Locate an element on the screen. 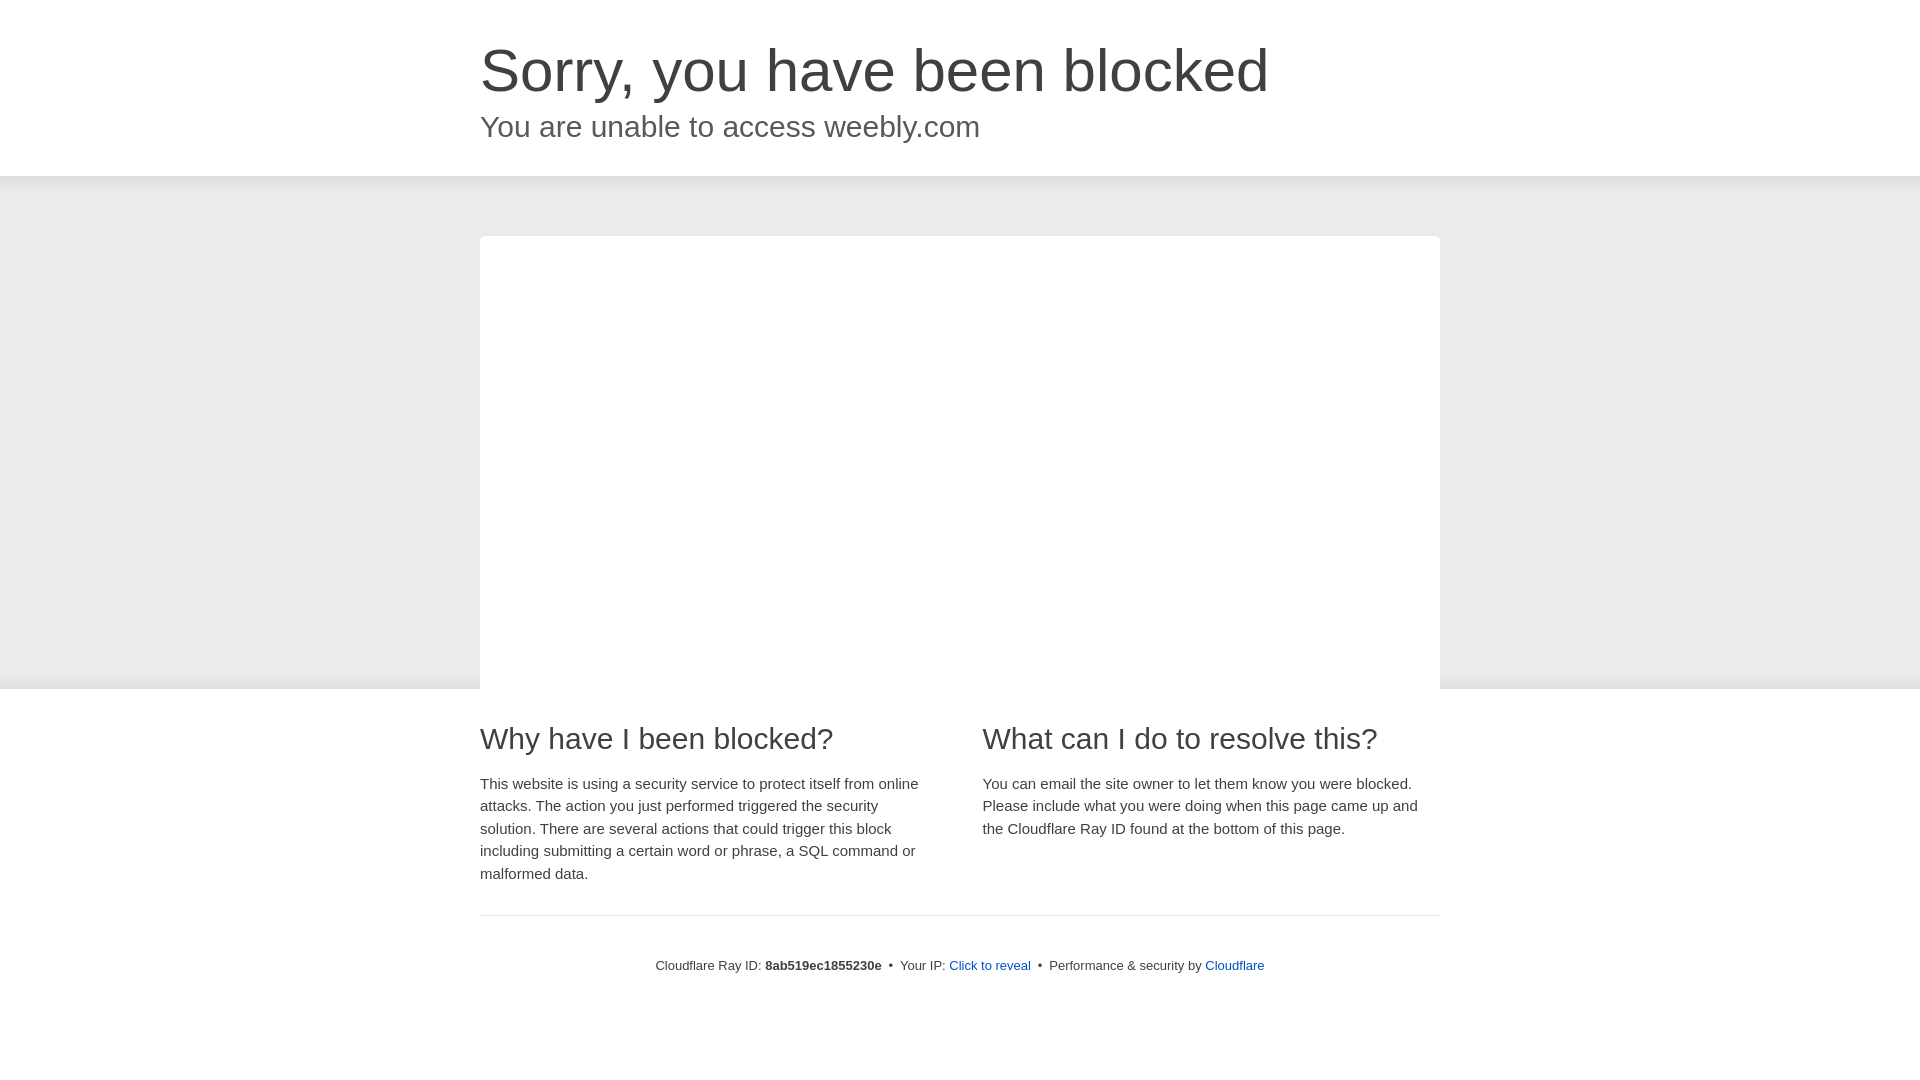 This screenshot has height=1080, width=1920. Cloudflare is located at coordinates (1234, 965).